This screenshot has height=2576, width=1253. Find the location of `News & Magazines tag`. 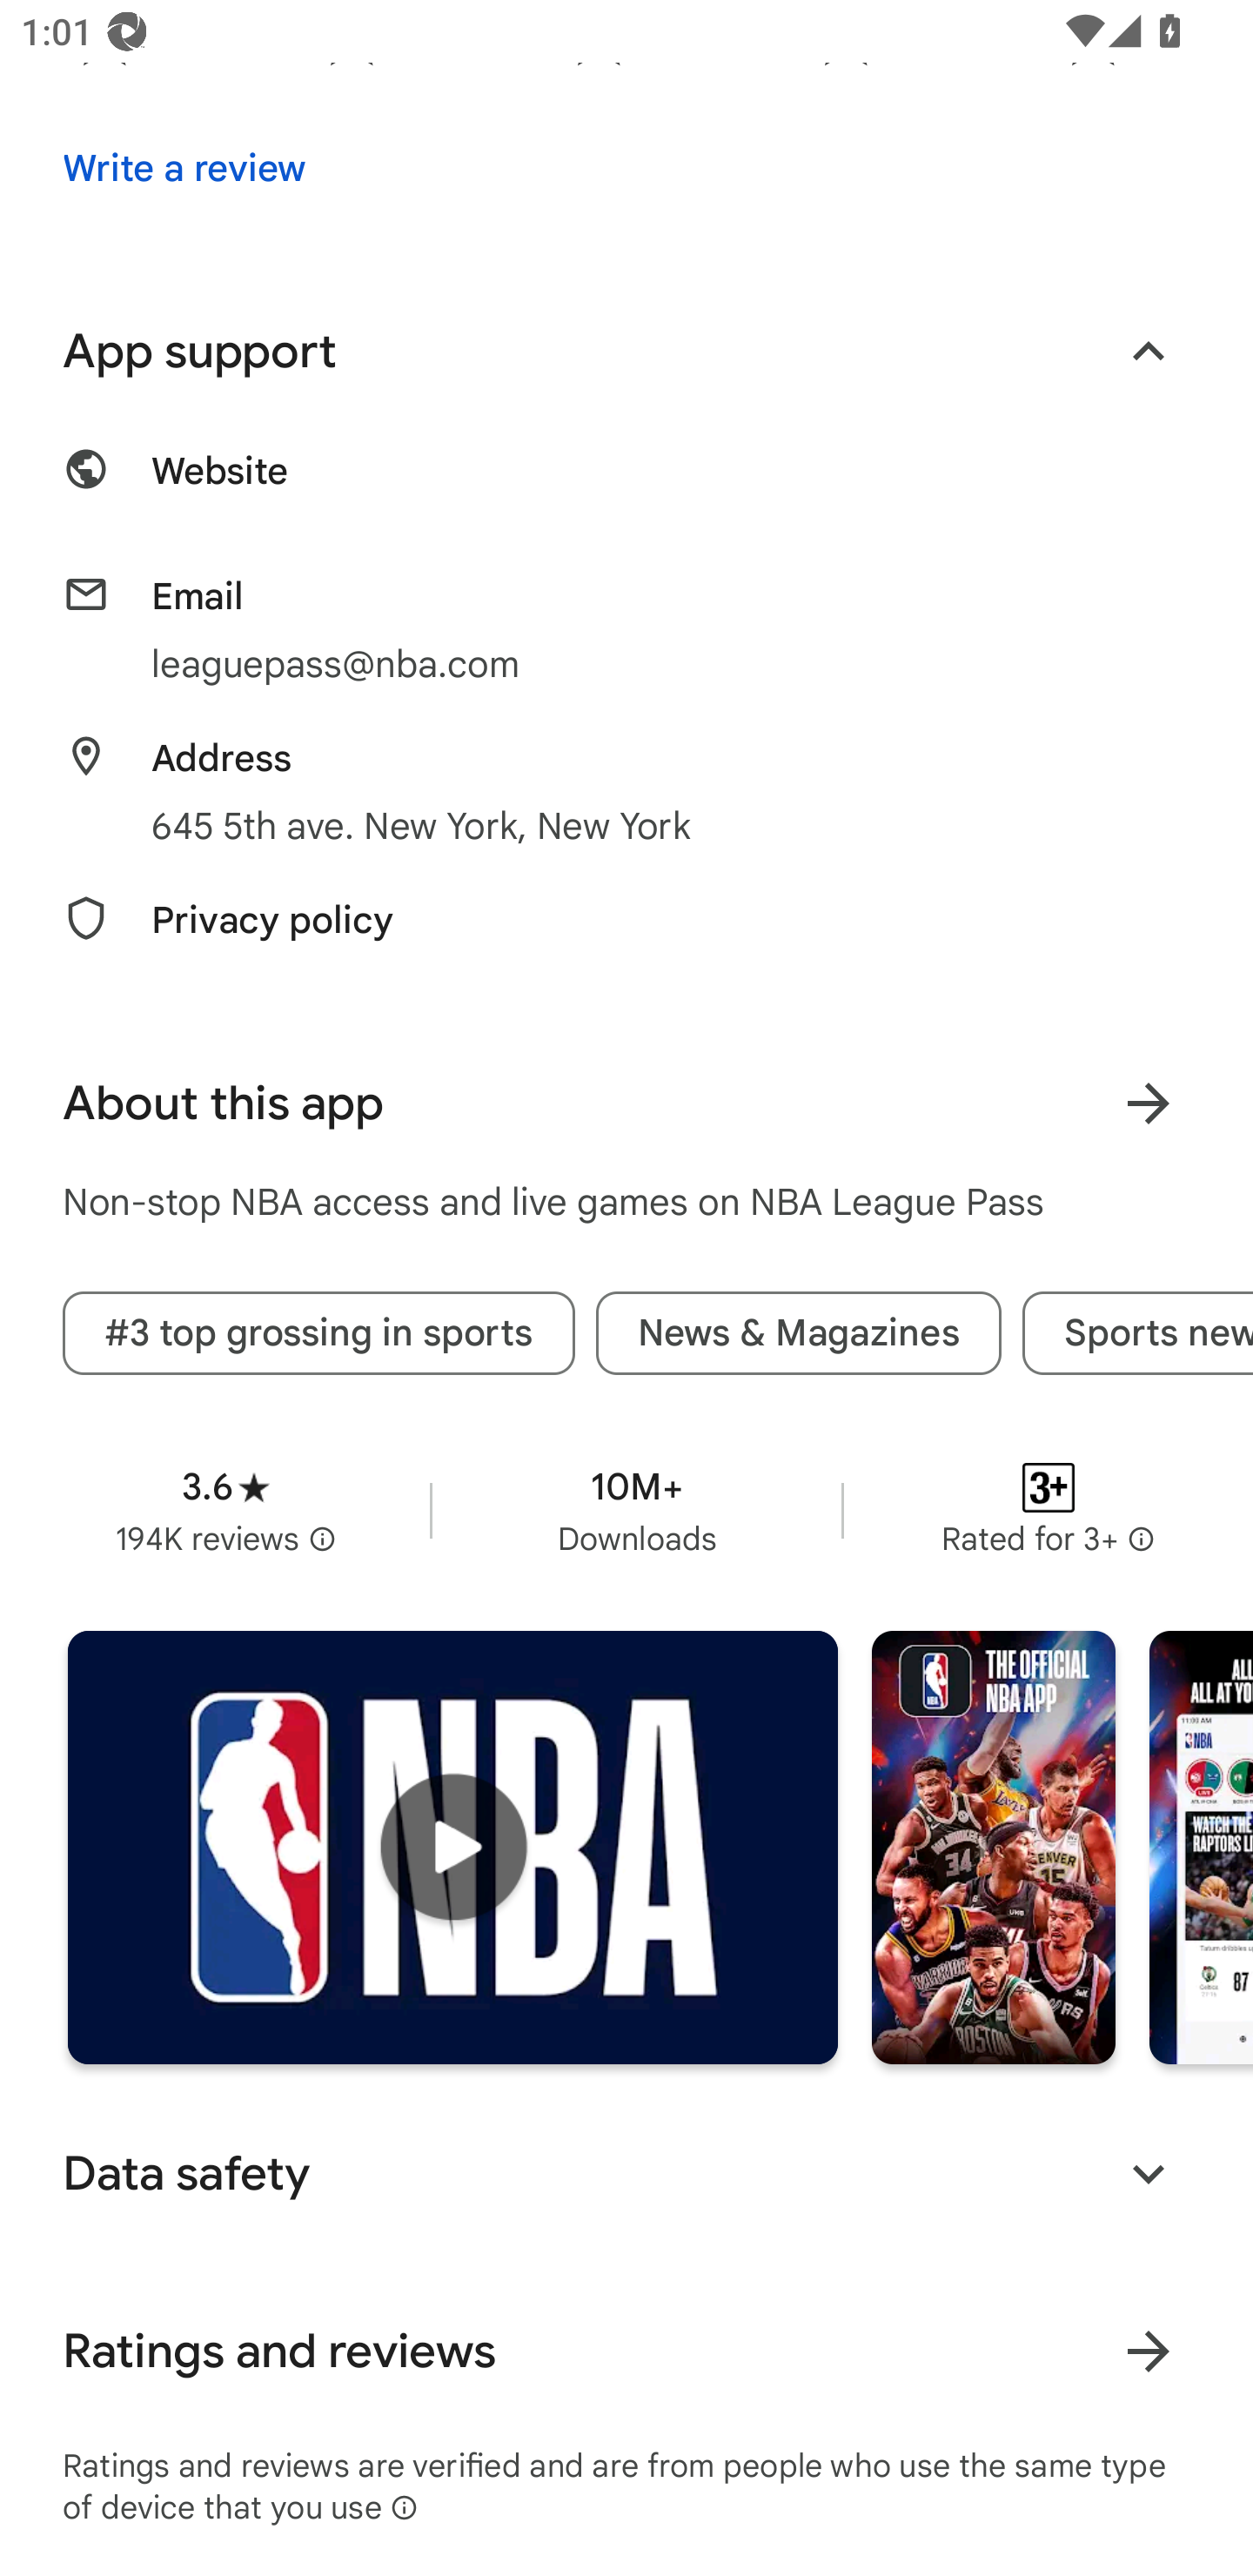

News & Magazines tag is located at coordinates (799, 1333).